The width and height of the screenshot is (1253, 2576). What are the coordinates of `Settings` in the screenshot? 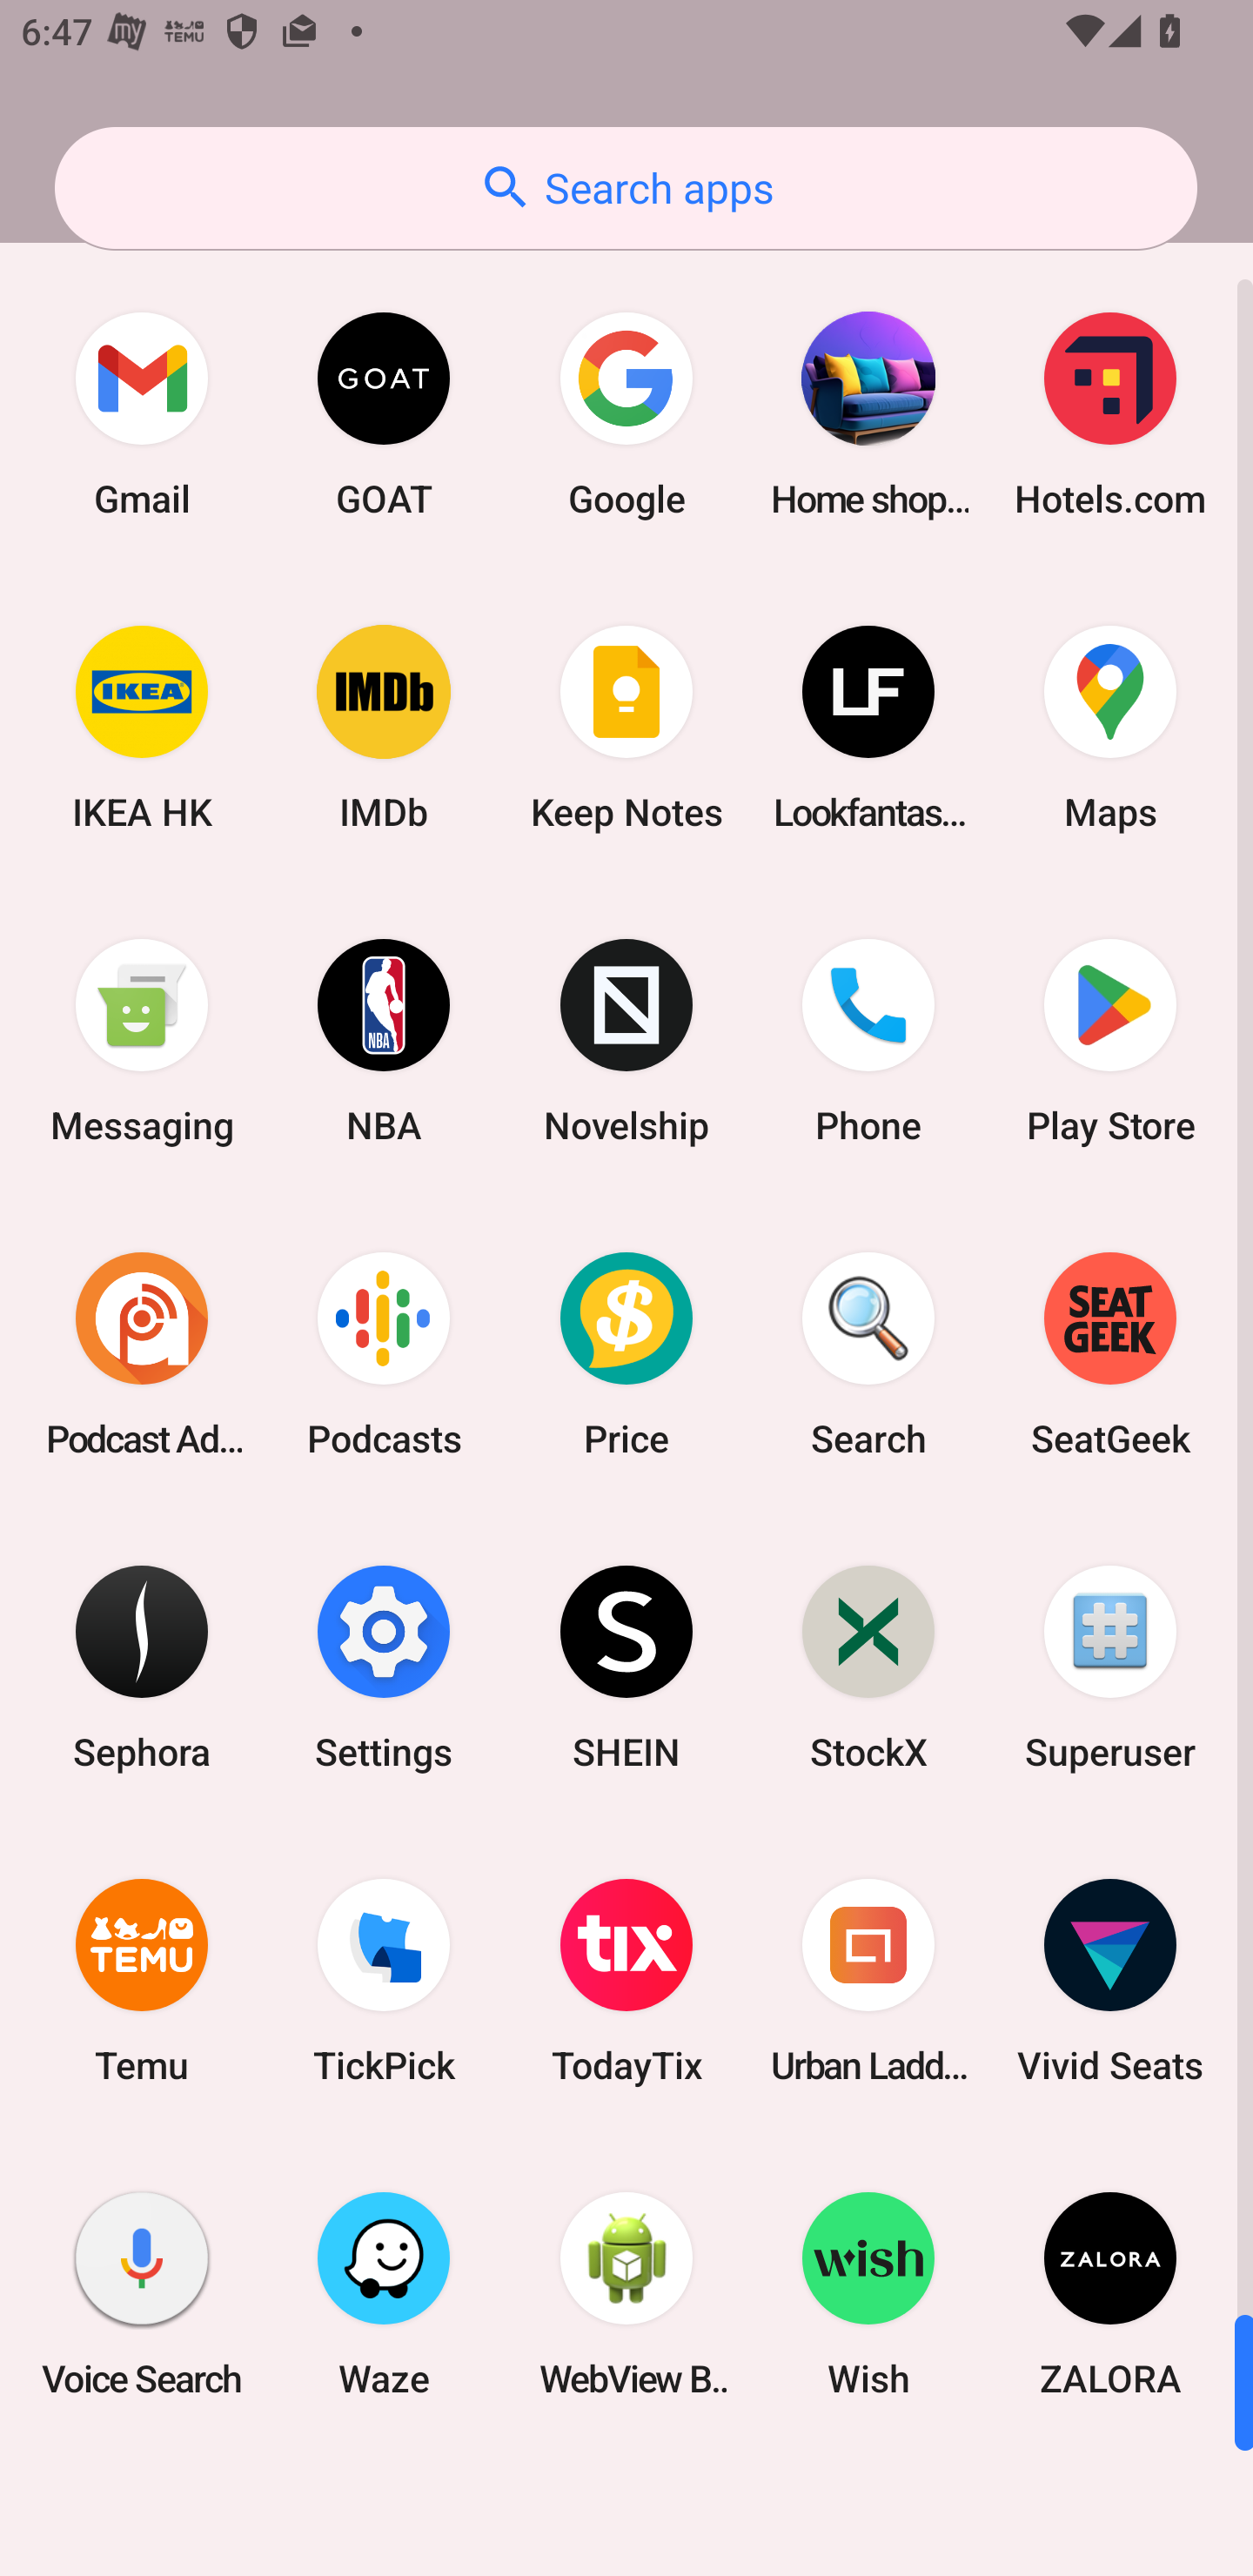 It's located at (384, 1666).